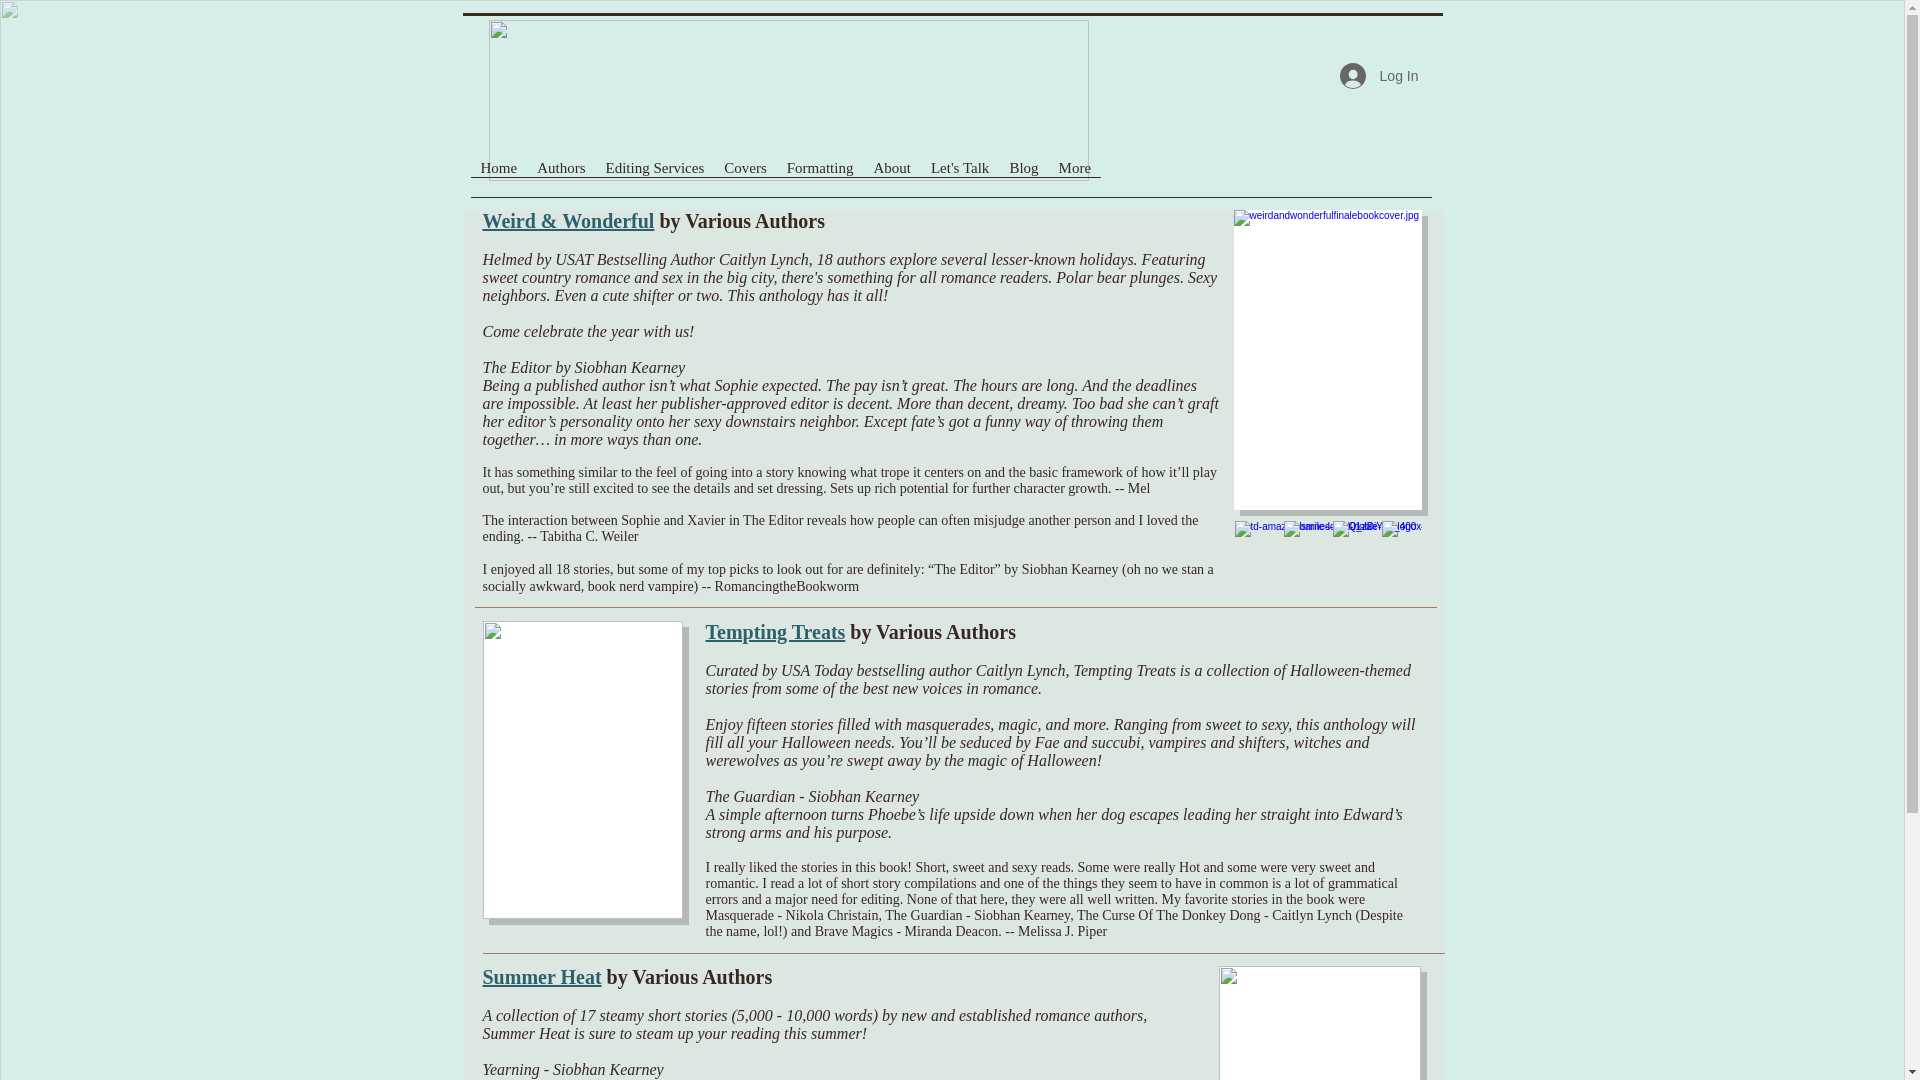 The width and height of the screenshot is (1920, 1080). Describe the element at coordinates (960, 184) in the screenshot. I see `Let's Talk` at that location.